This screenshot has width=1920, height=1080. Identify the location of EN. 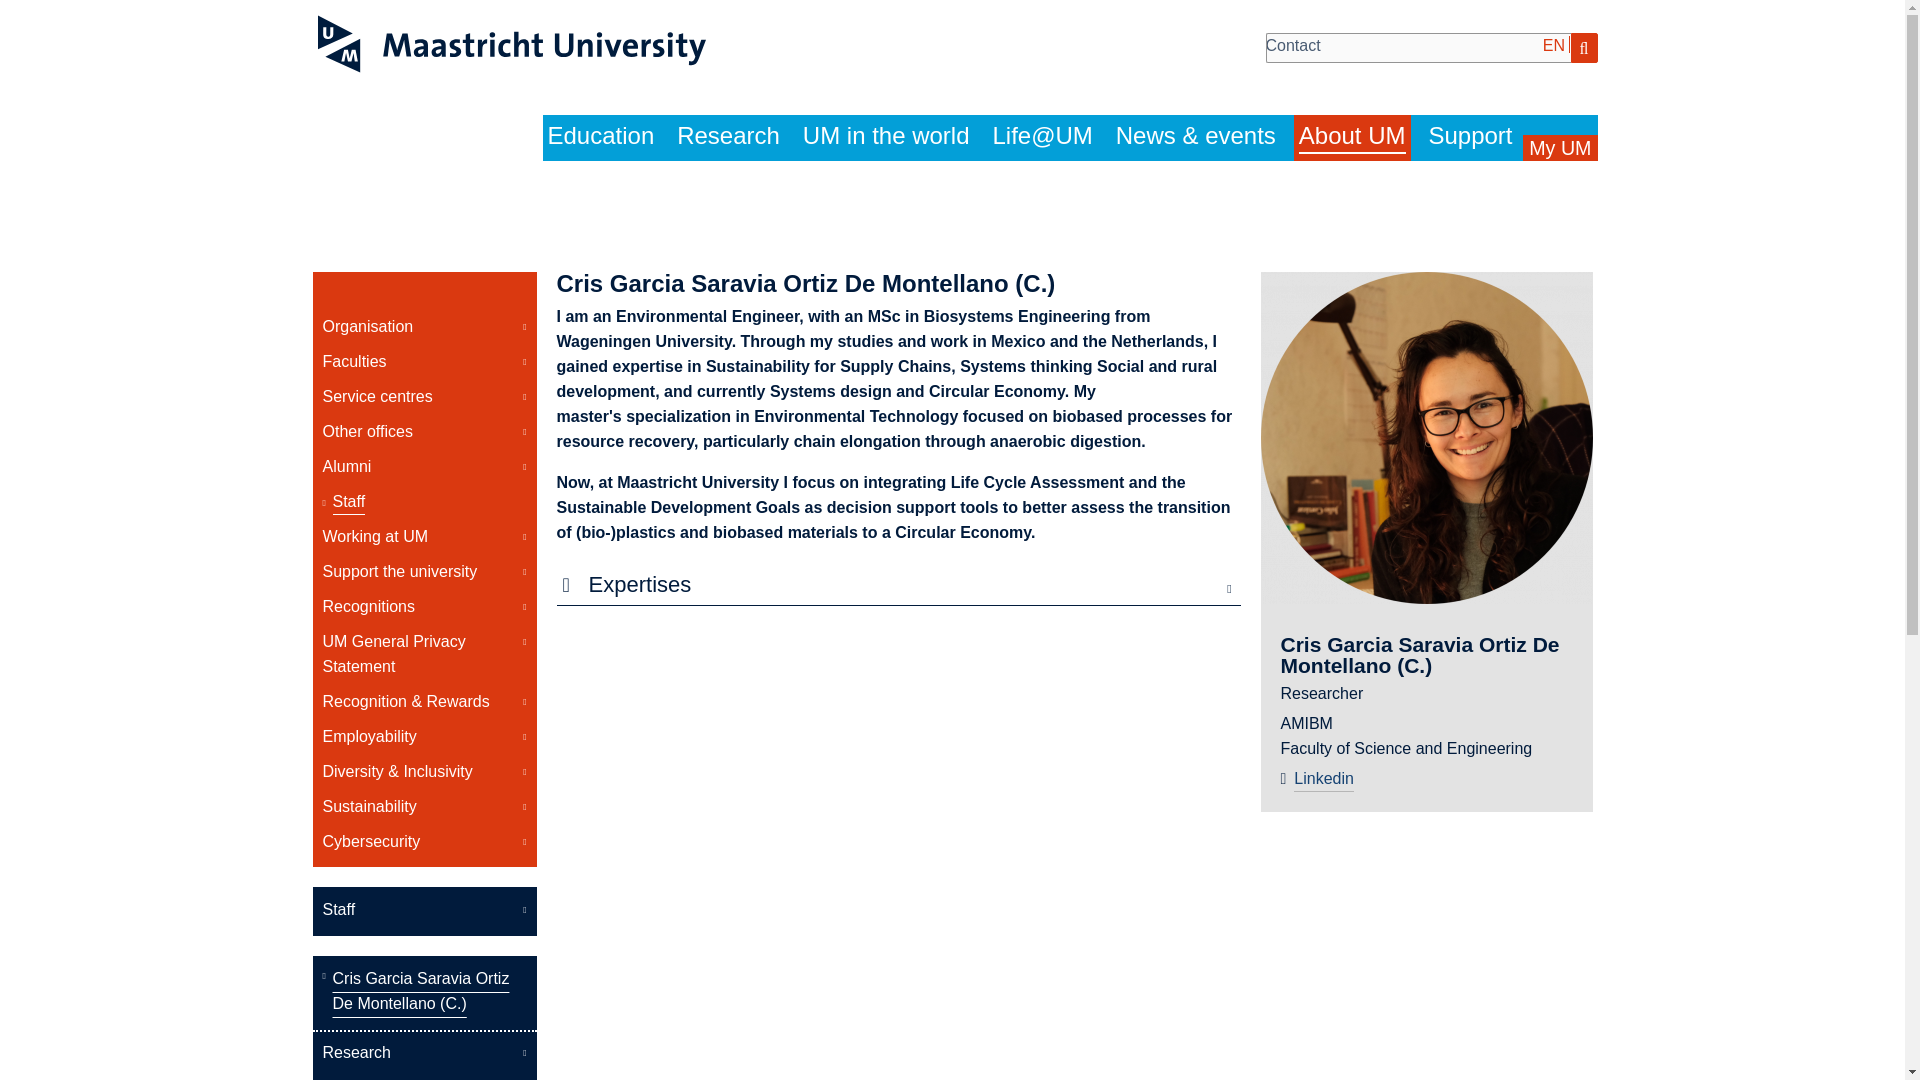
(1554, 44).